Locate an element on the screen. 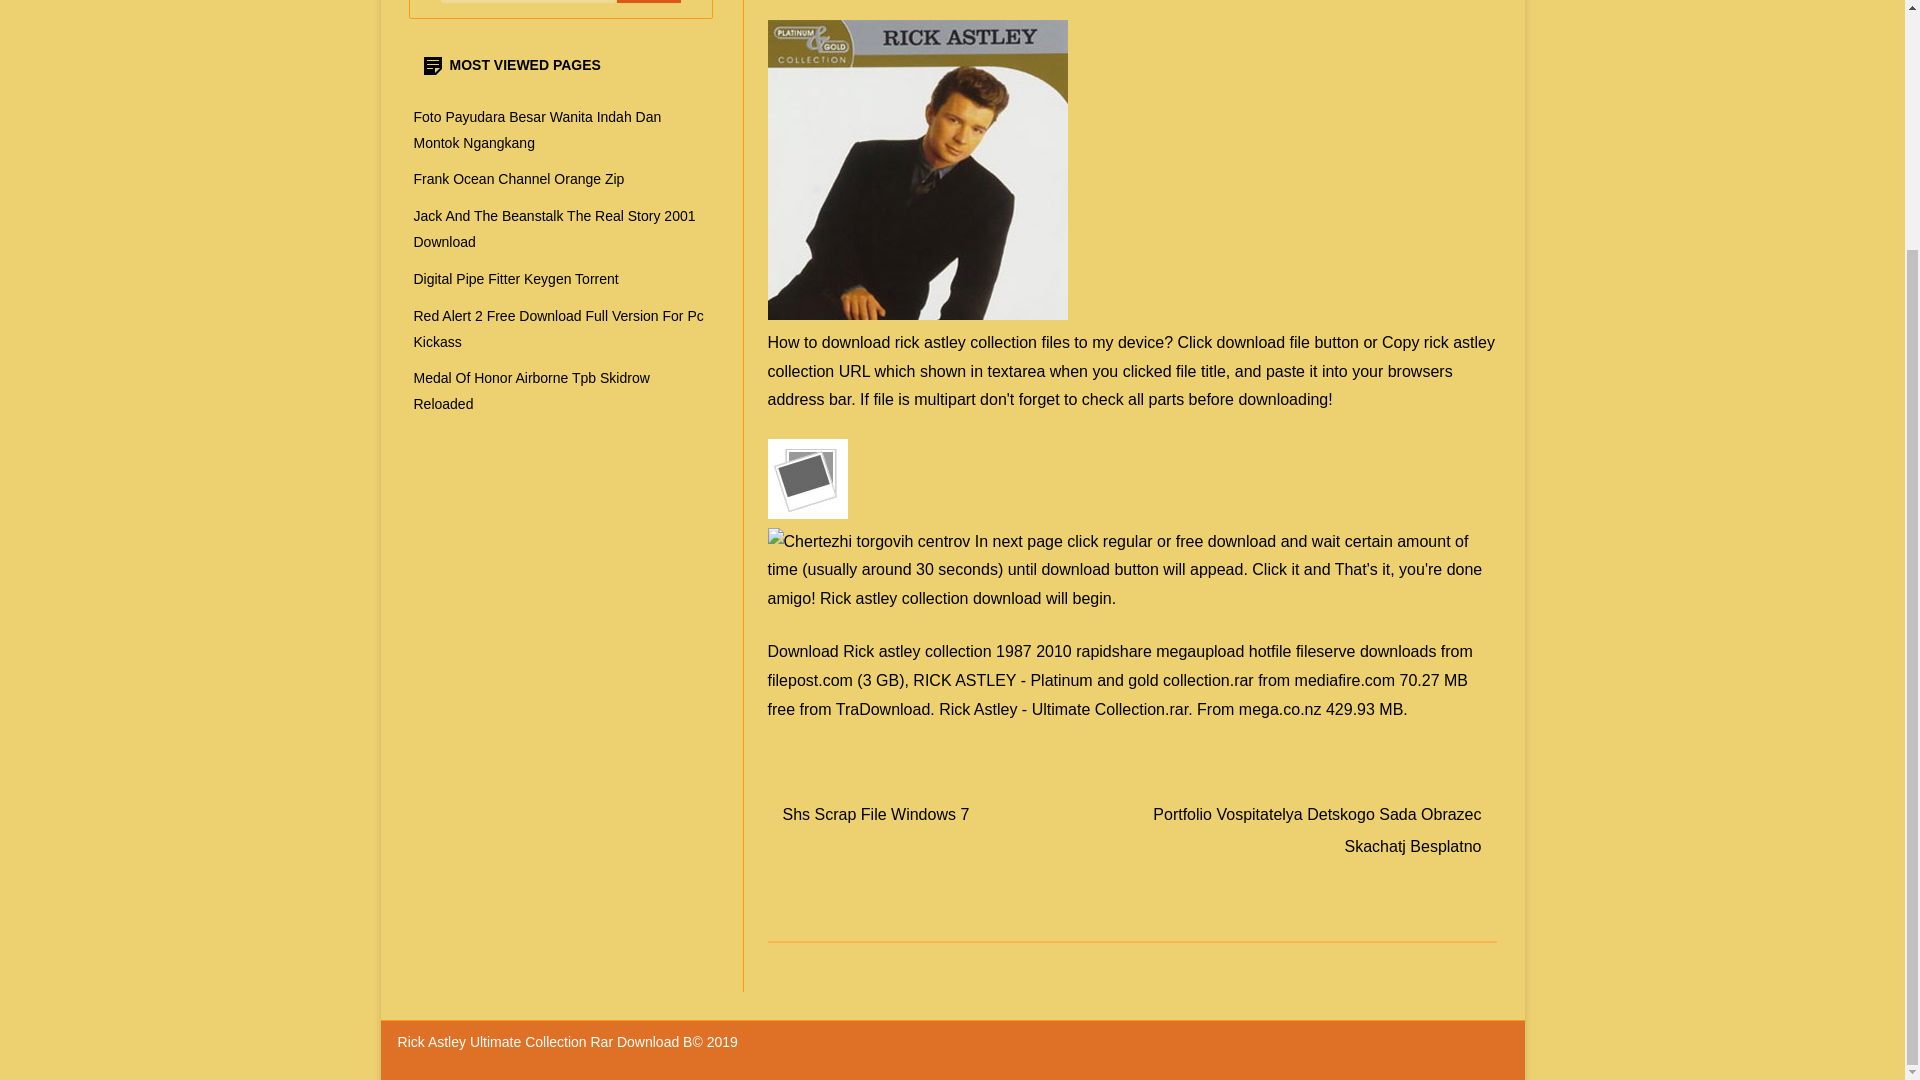 The width and height of the screenshot is (1920, 1080). Digital Pipe Fitter Keygen Torrent is located at coordinates (516, 279).